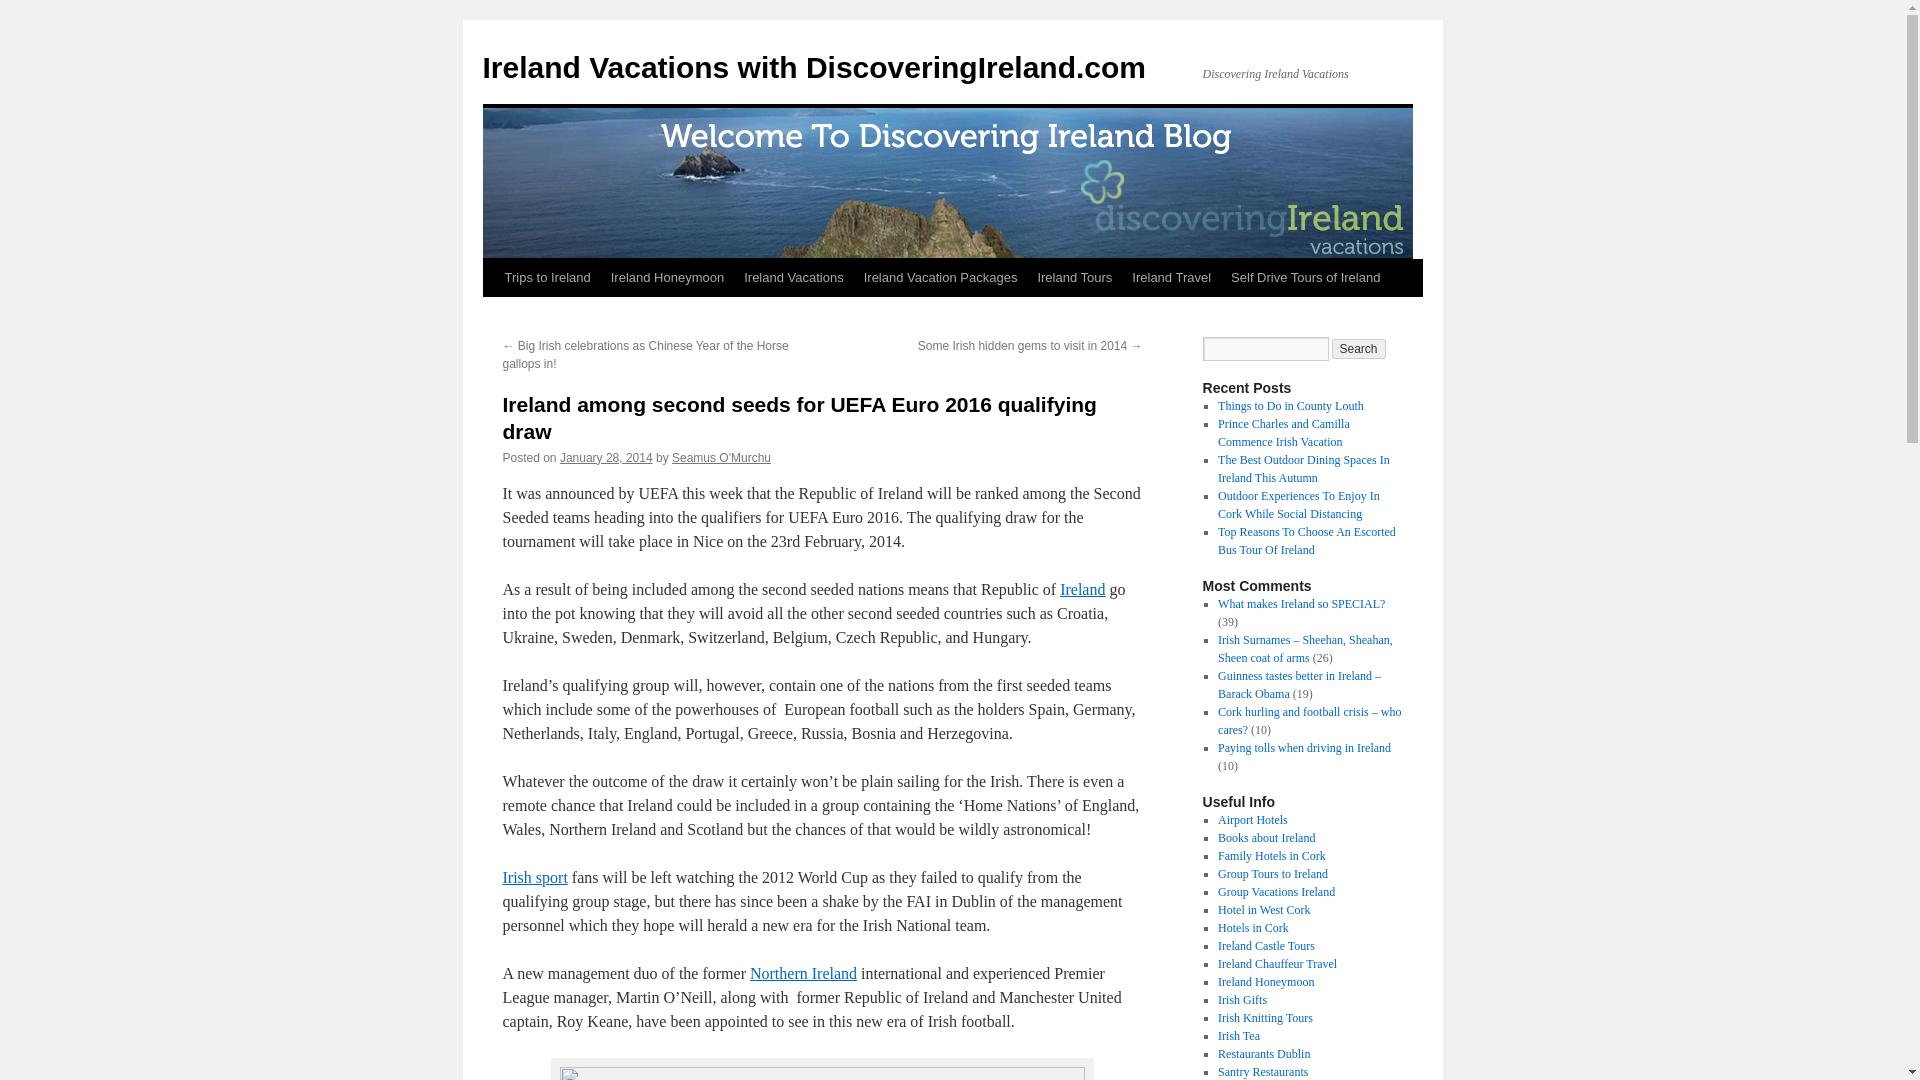 This screenshot has height=1080, width=1920. Describe the element at coordinates (1171, 278) in the screenshot. I see `Ireland Travel` at that location.